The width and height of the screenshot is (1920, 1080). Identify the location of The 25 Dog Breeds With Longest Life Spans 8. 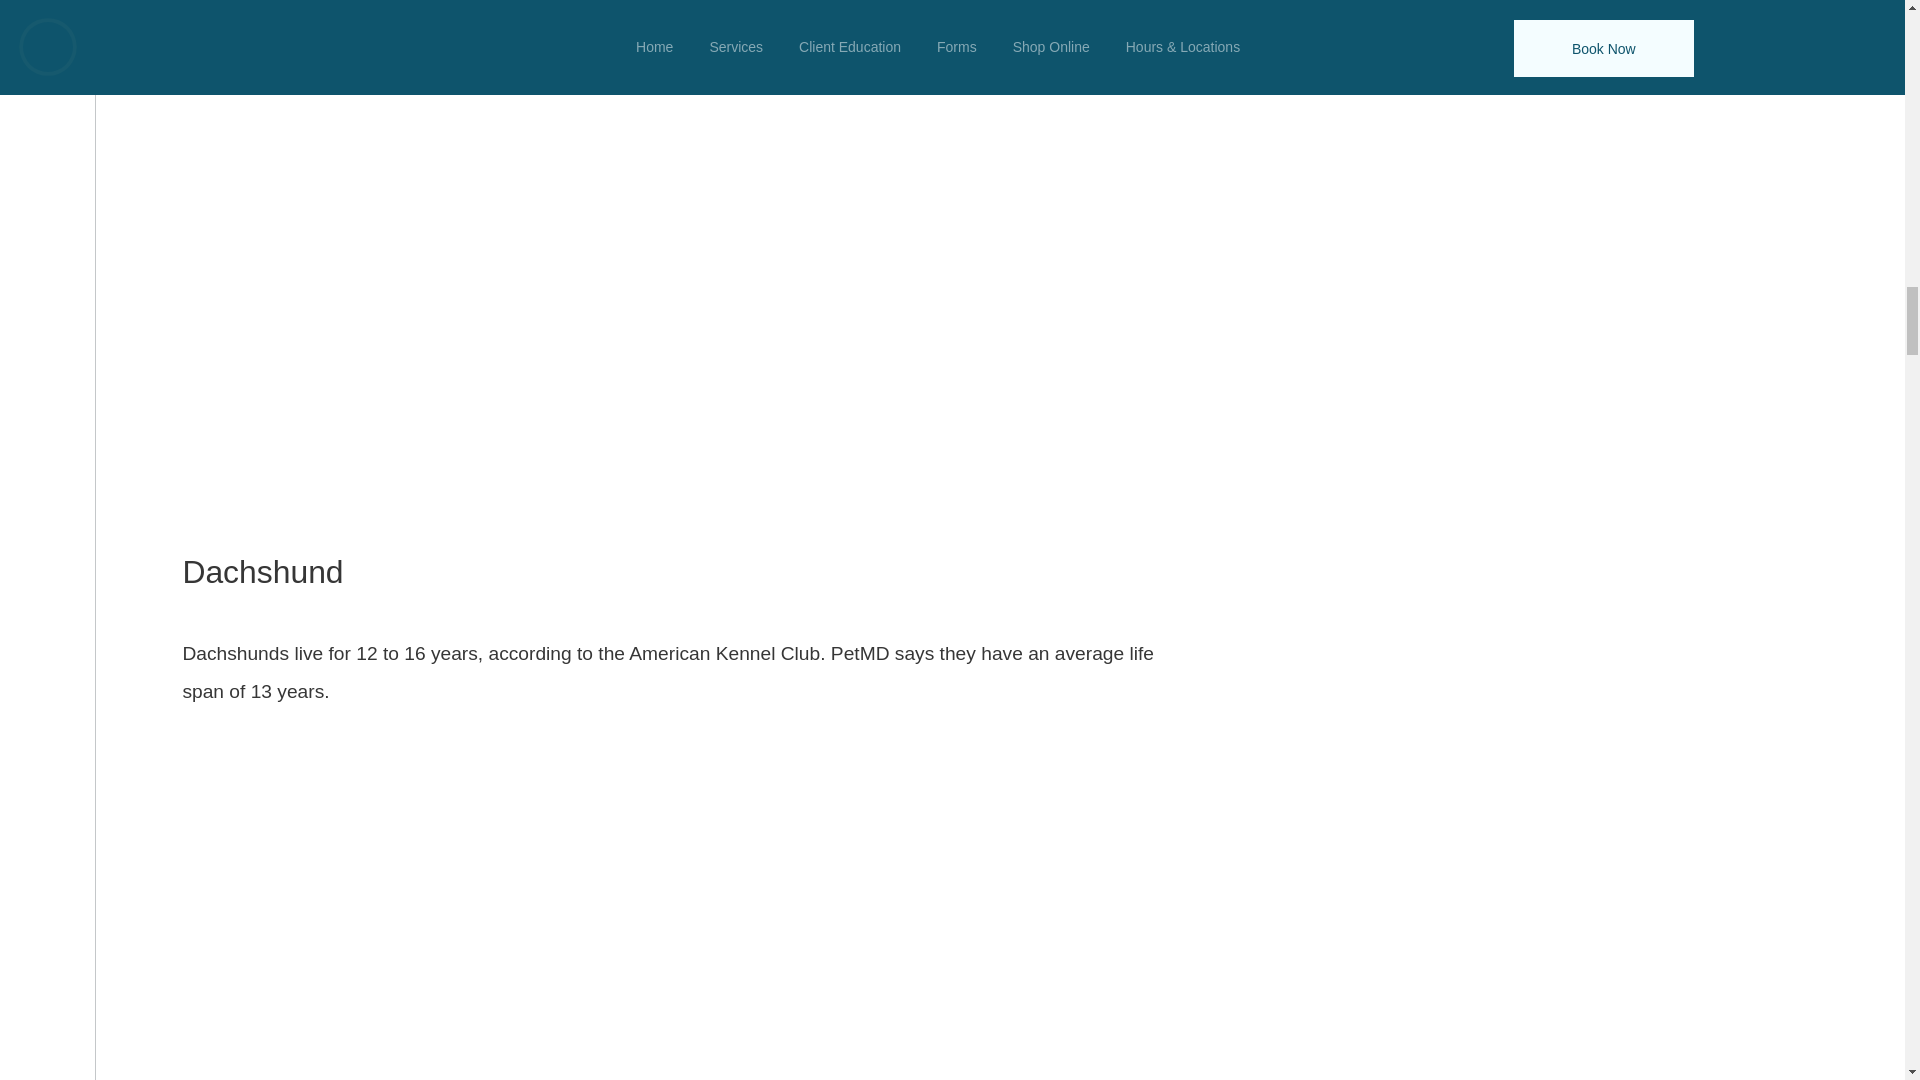
(676, 900).